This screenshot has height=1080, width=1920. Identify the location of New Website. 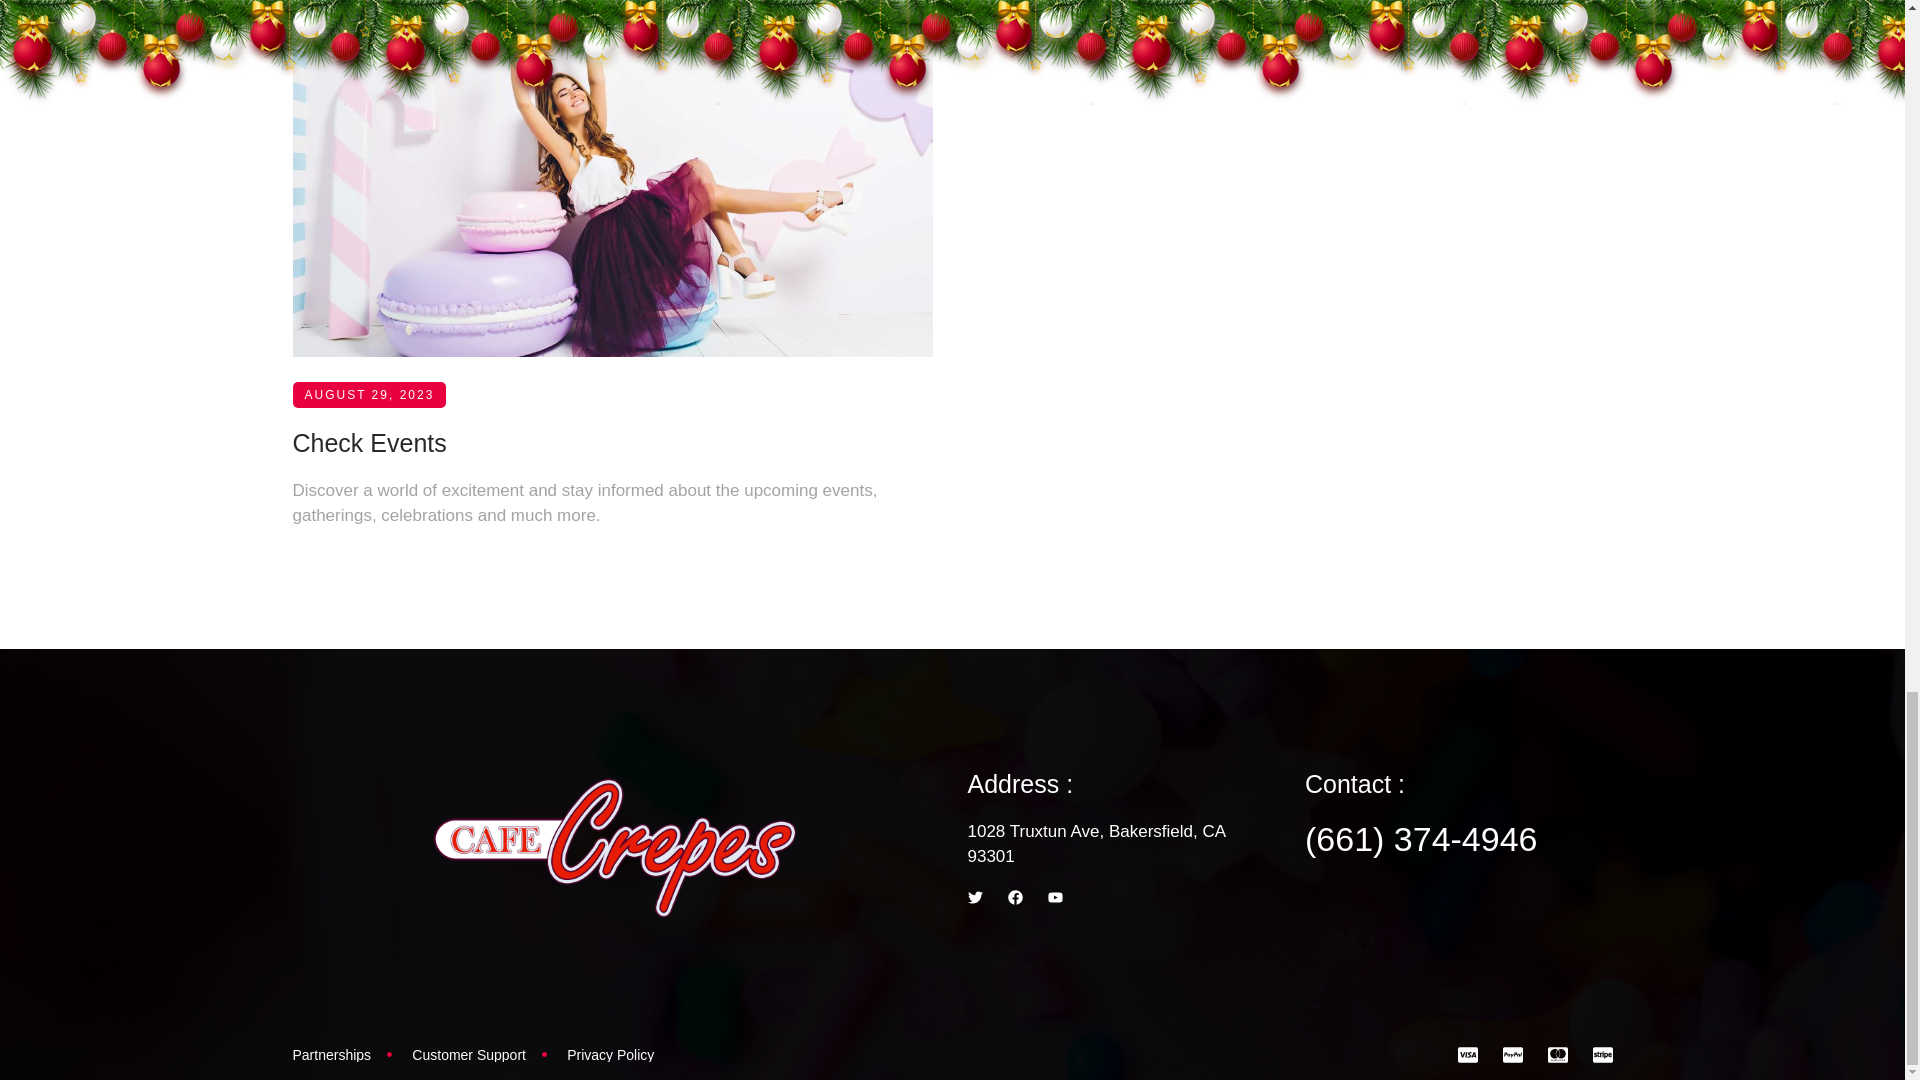
(365, 45).